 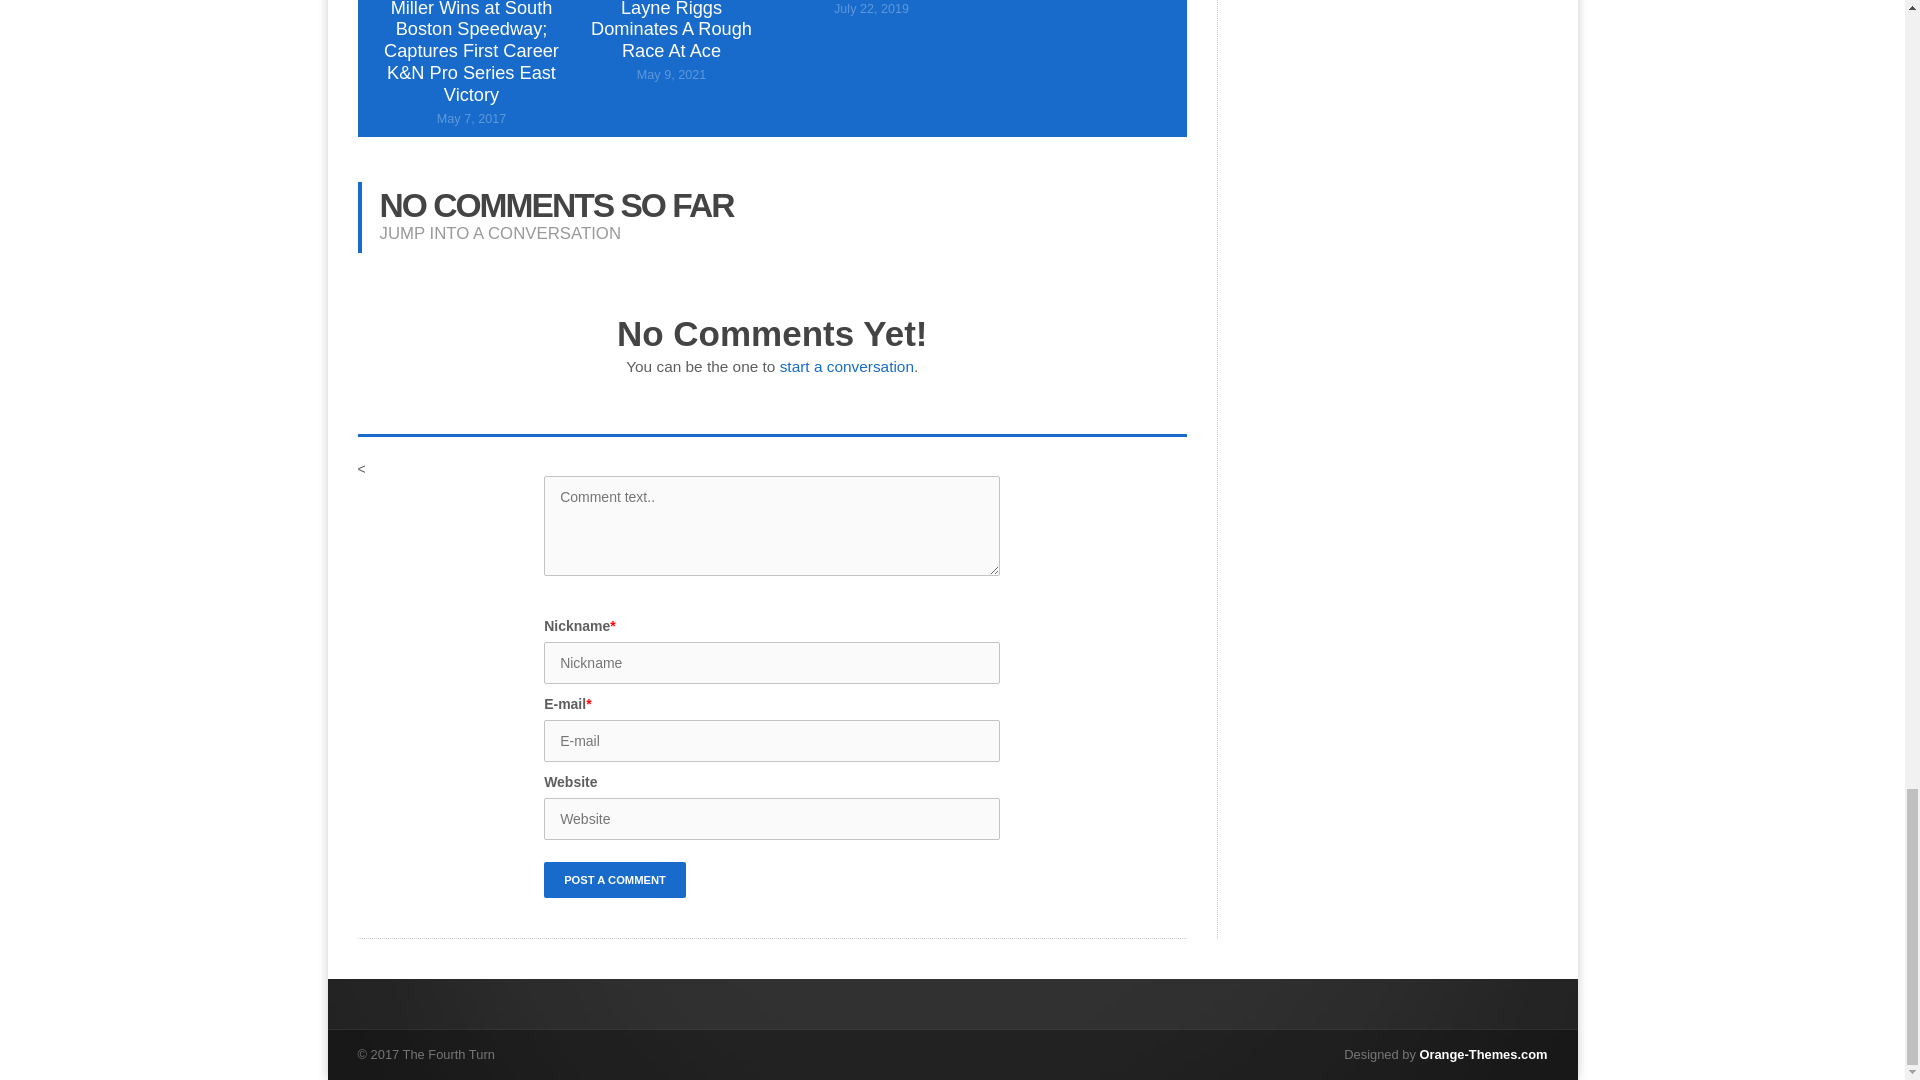 What do you see at coordinates (614, 879) in the screenshot?
I see `Post a Comment` at bounding box center [614, 879].